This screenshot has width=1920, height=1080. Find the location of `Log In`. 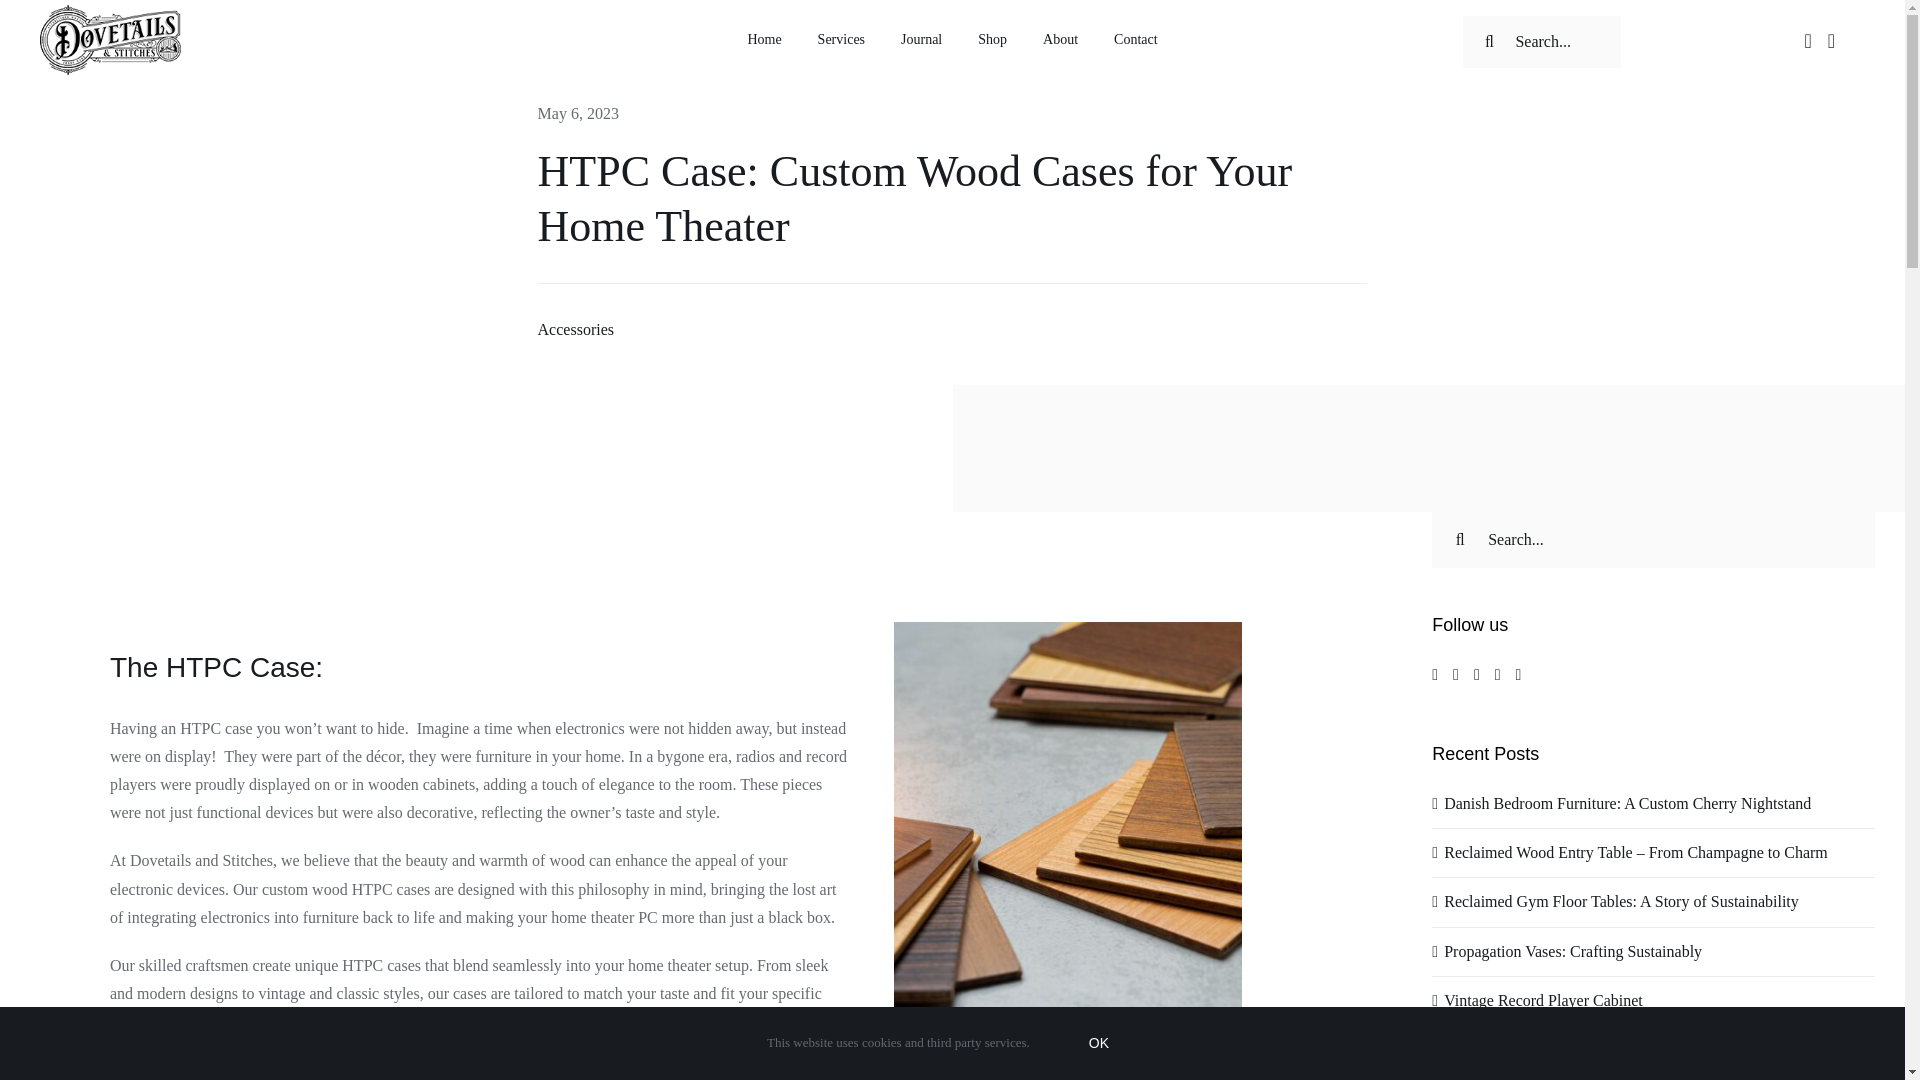

Log In is located at coordinates (1742, 268).